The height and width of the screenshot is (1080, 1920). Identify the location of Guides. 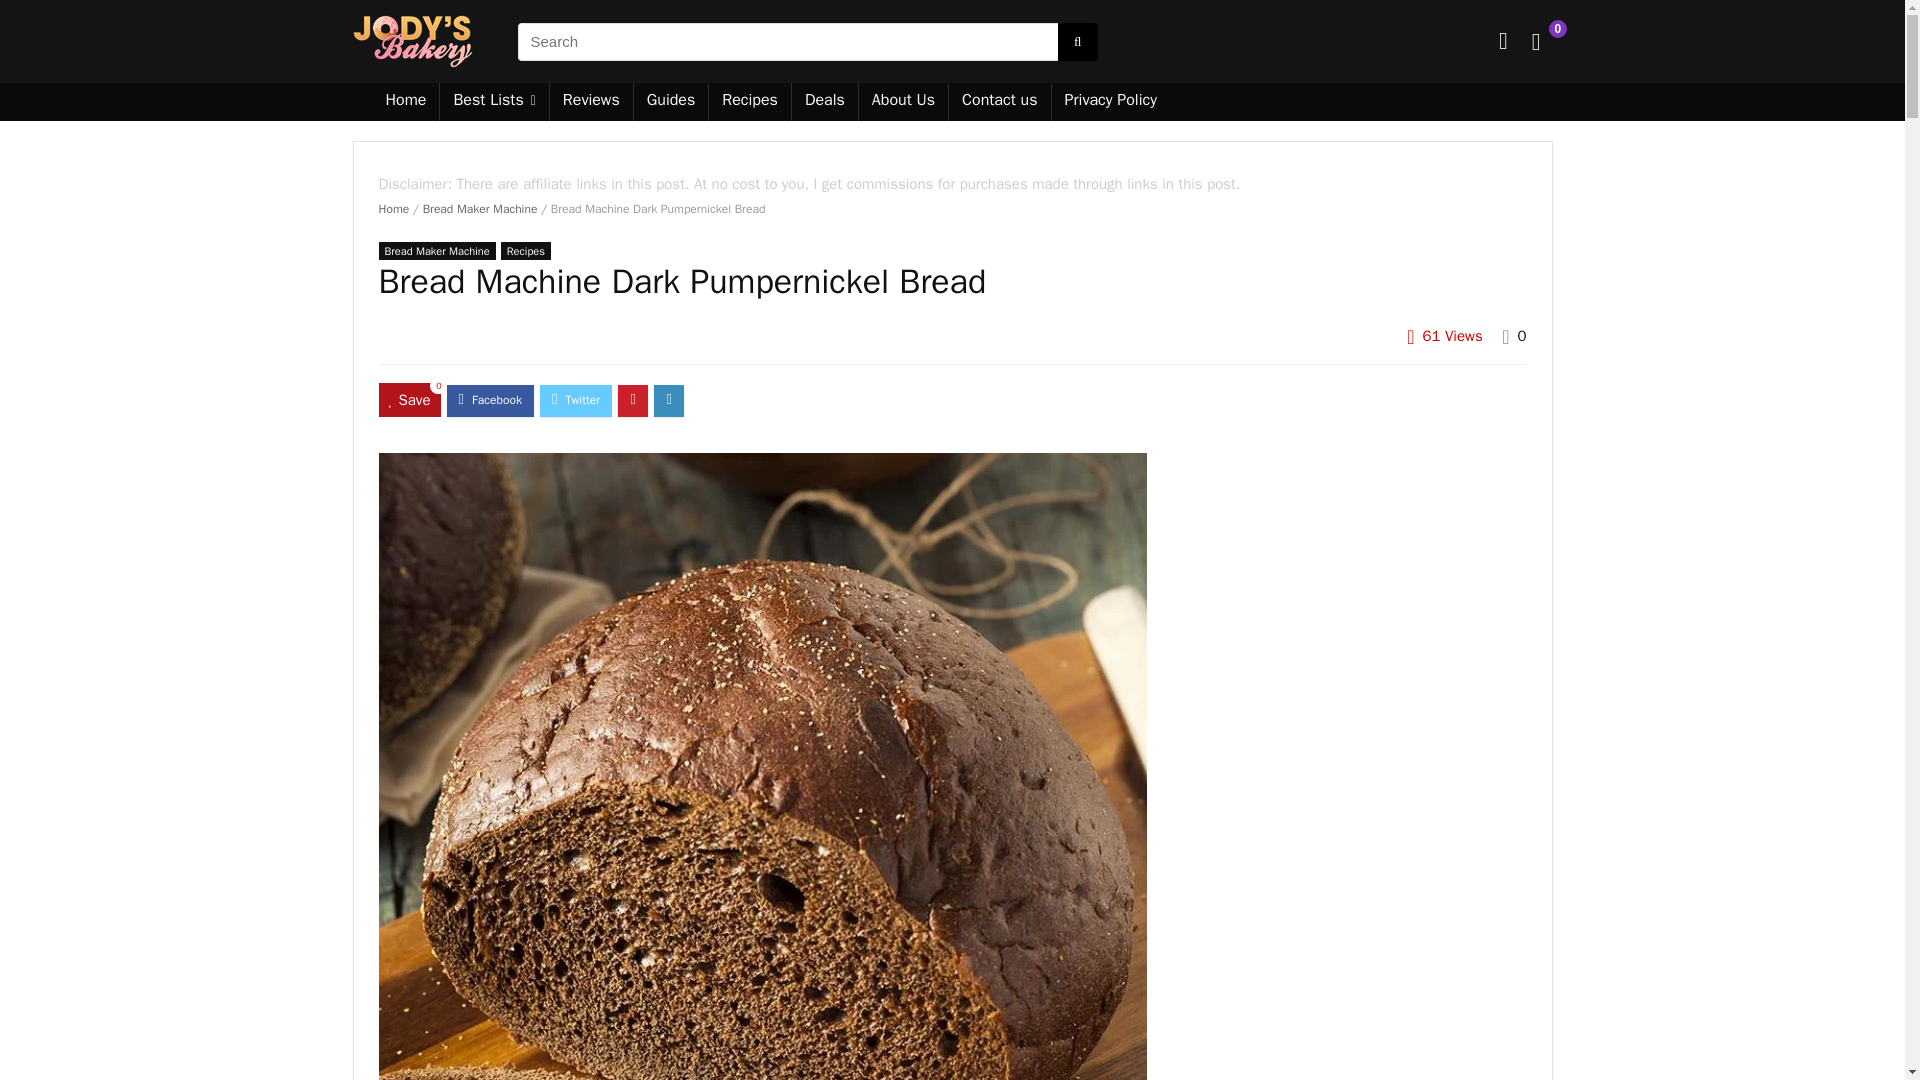
(670, 102).